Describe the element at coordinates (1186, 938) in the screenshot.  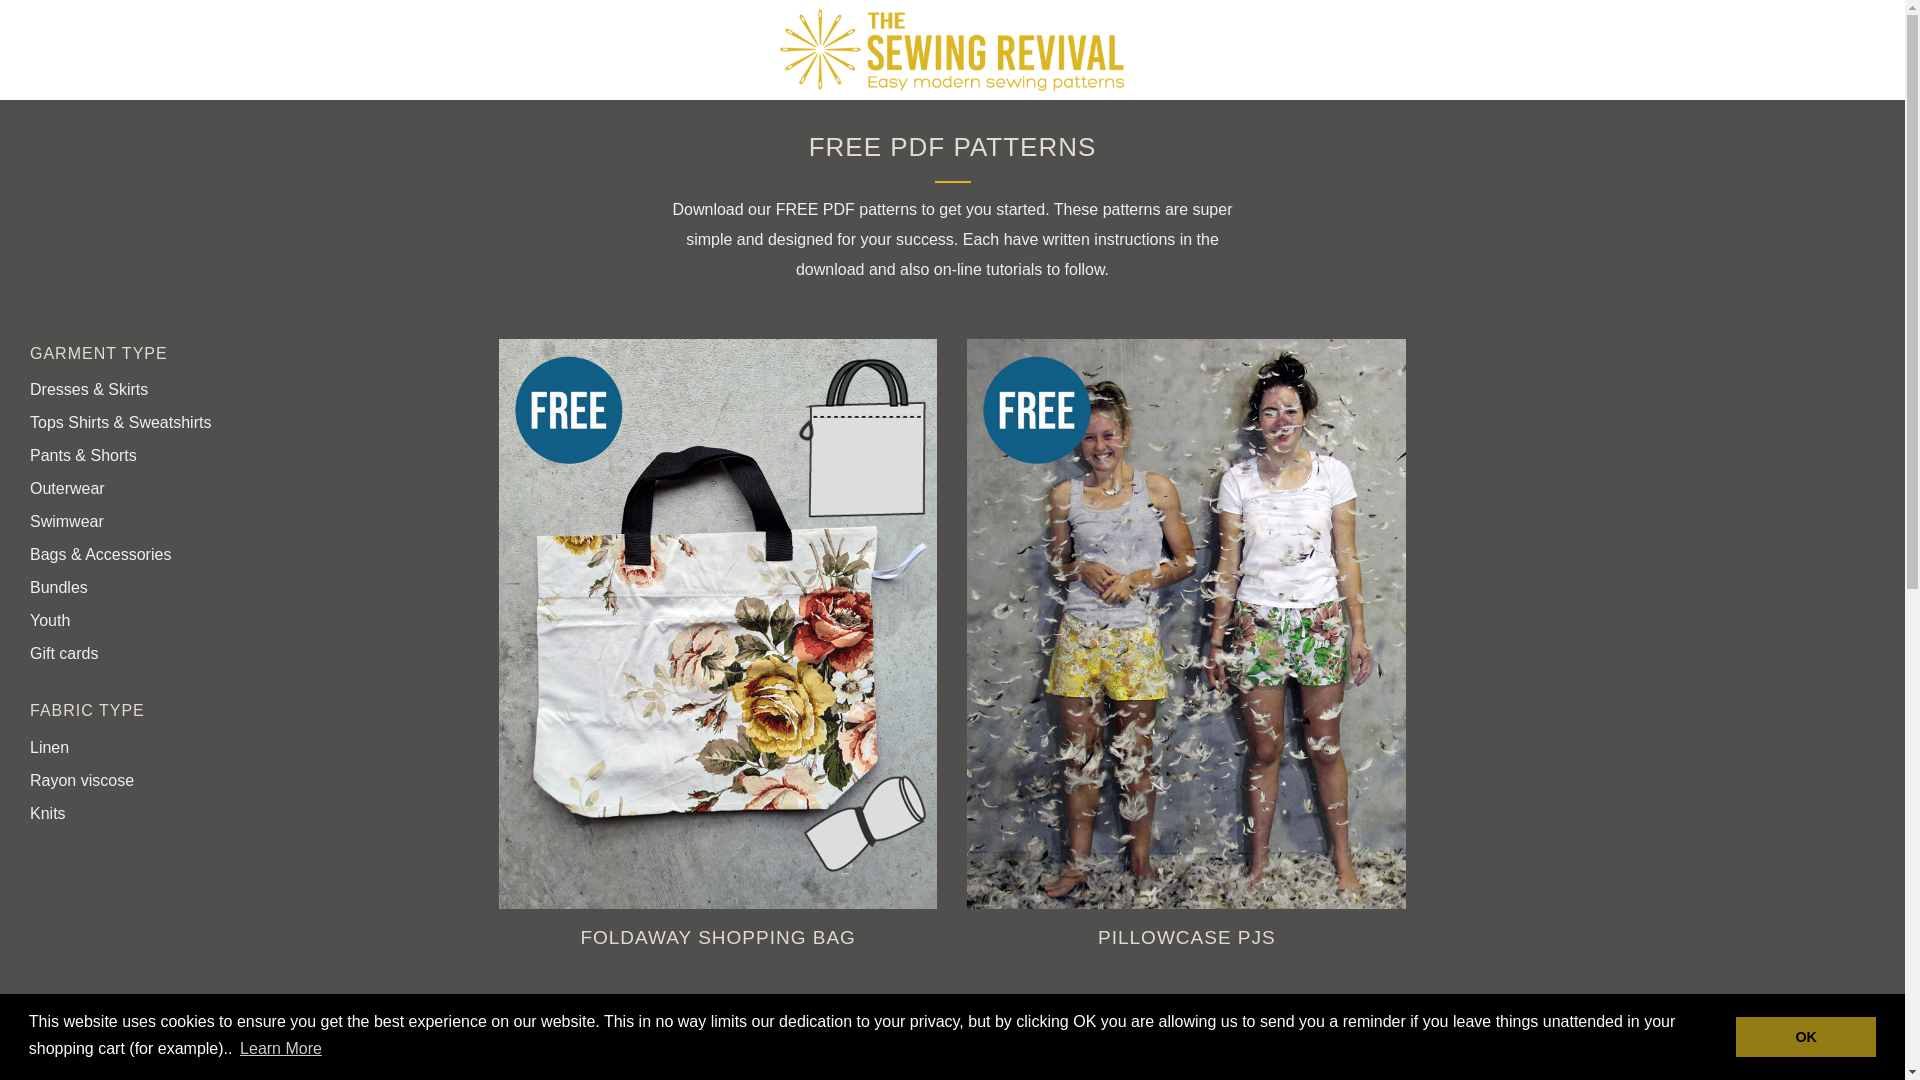
I see `Pillowcase PJs` at that location.